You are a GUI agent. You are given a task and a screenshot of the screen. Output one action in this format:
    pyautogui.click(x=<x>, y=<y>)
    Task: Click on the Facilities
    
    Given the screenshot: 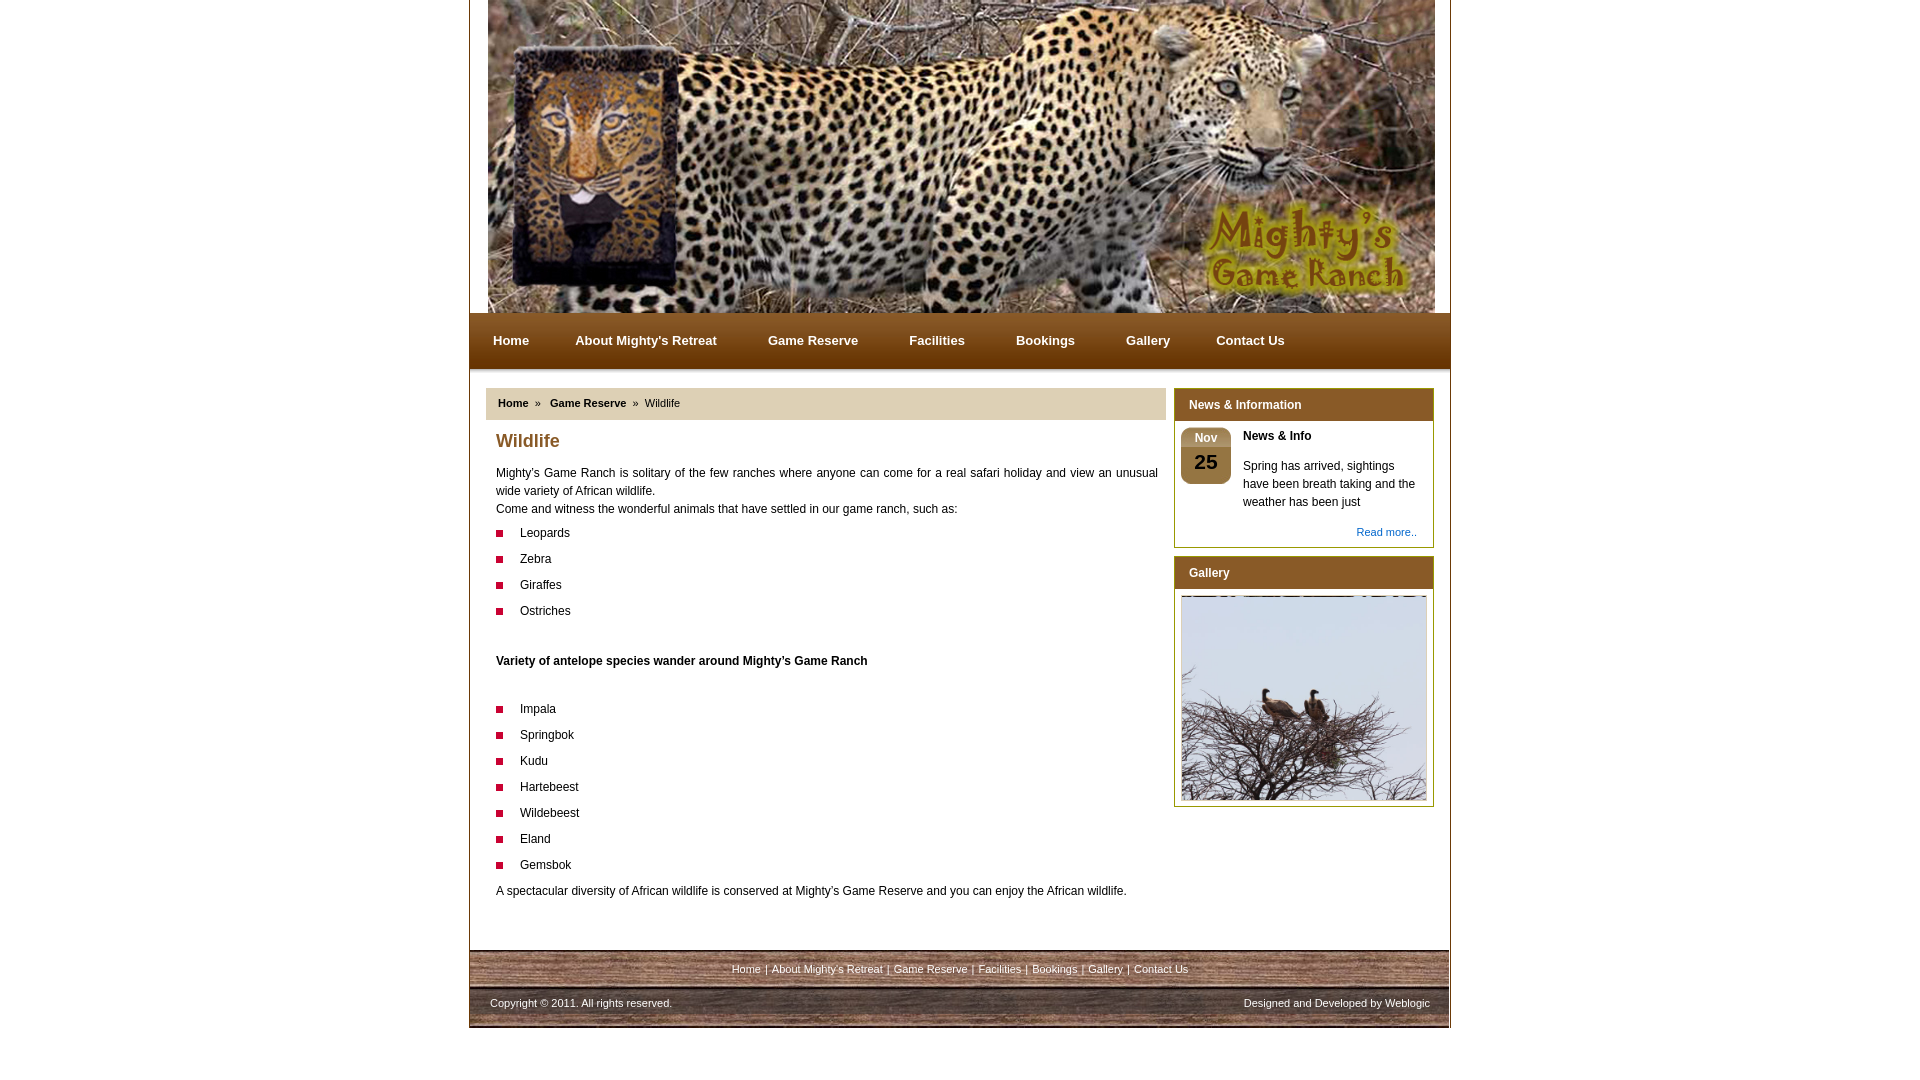 What is the action you would take?
    pyautogui.click(x=940, y=341)
    